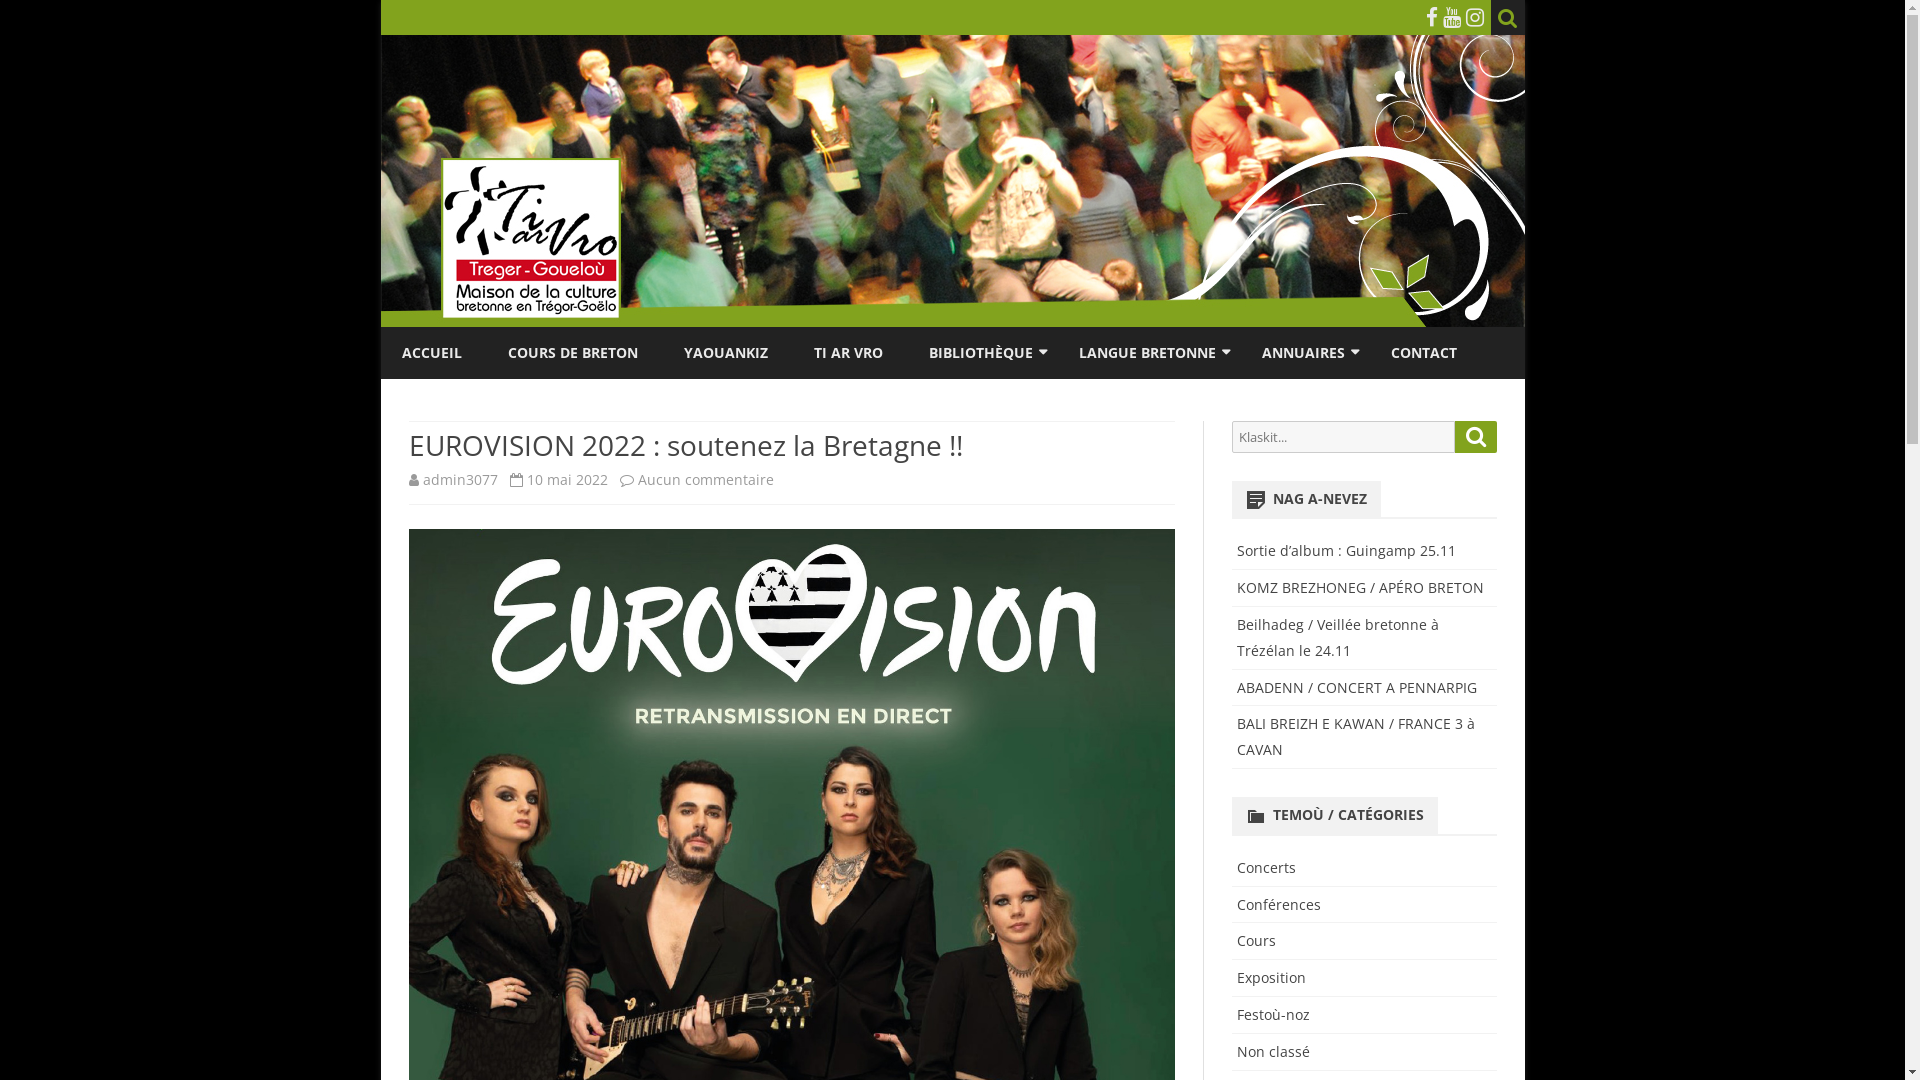 The width and height of the screenshot is (1920, 1080). Describe the element at coordinates (573, 353) in the screenshot. I see `COURS DE BRETON` at that location.